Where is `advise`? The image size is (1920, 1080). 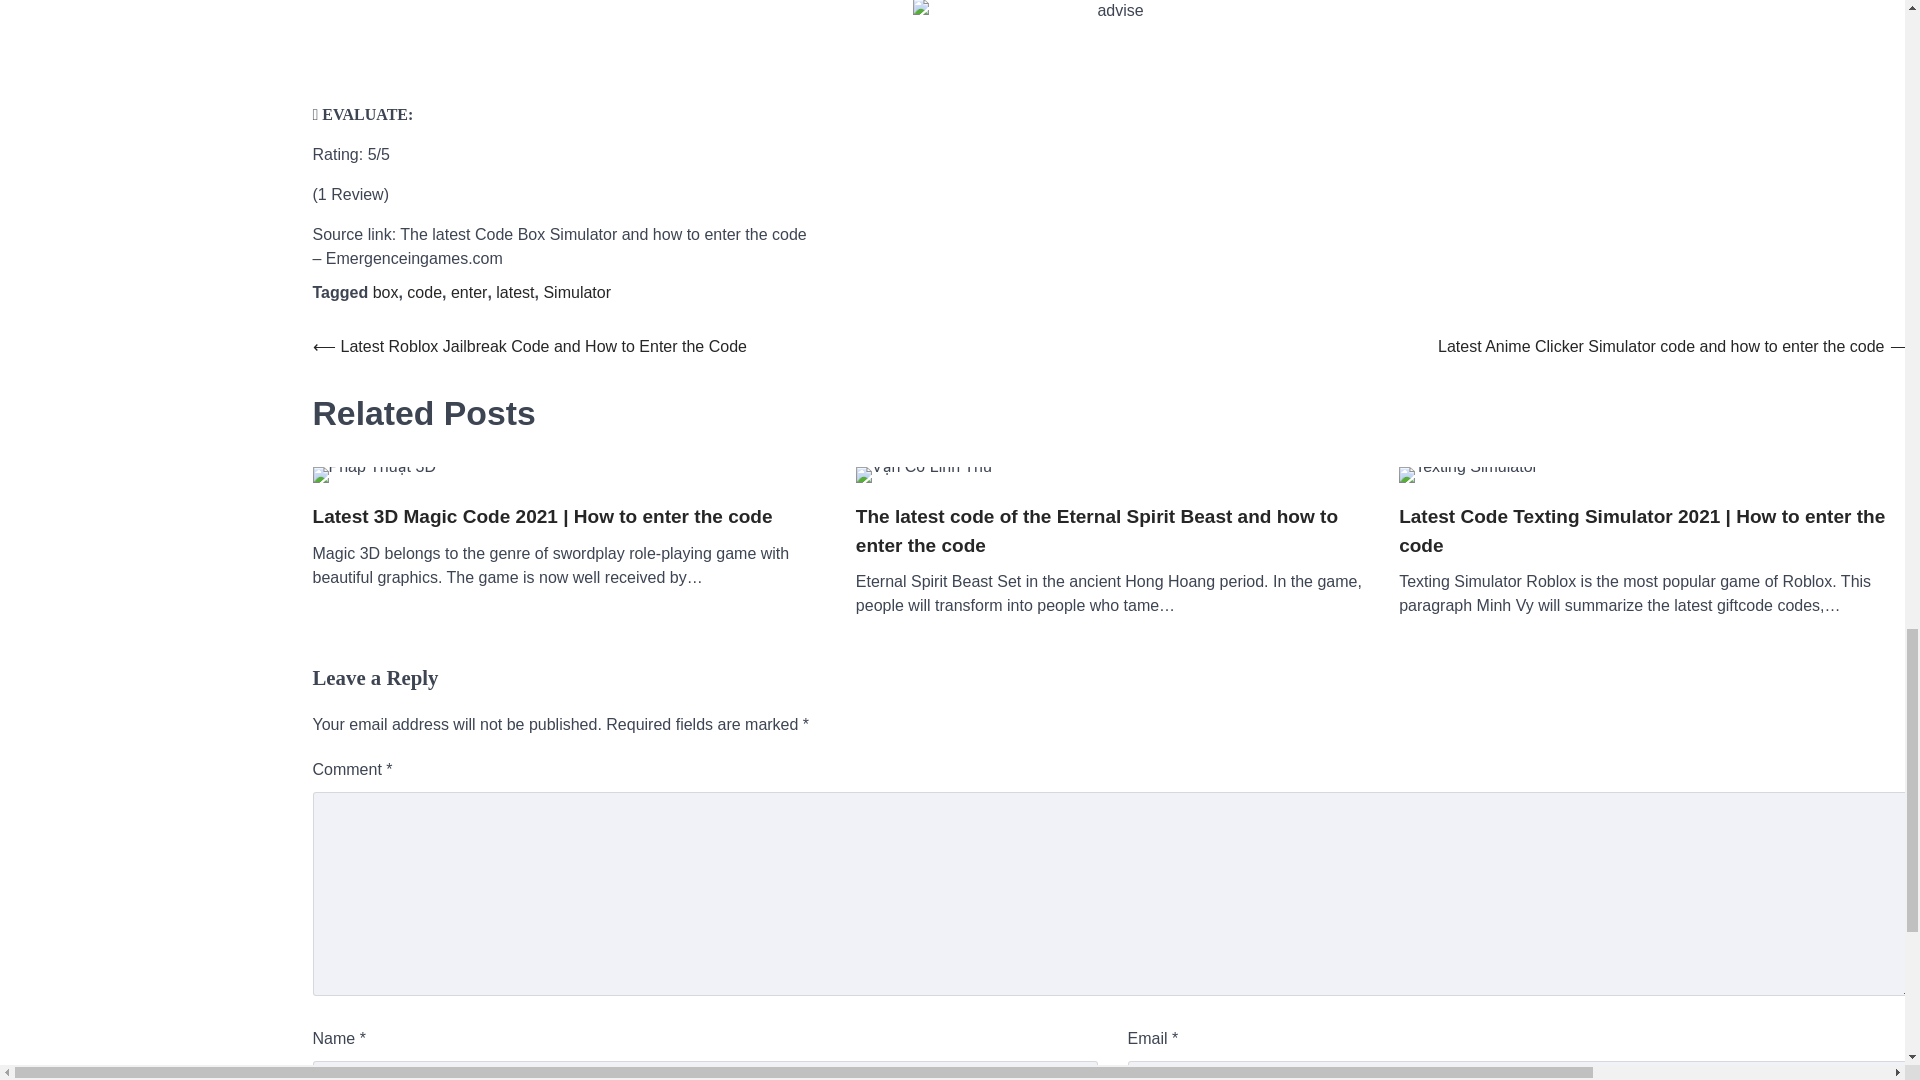 advise is located at coordinates (1112, 39).